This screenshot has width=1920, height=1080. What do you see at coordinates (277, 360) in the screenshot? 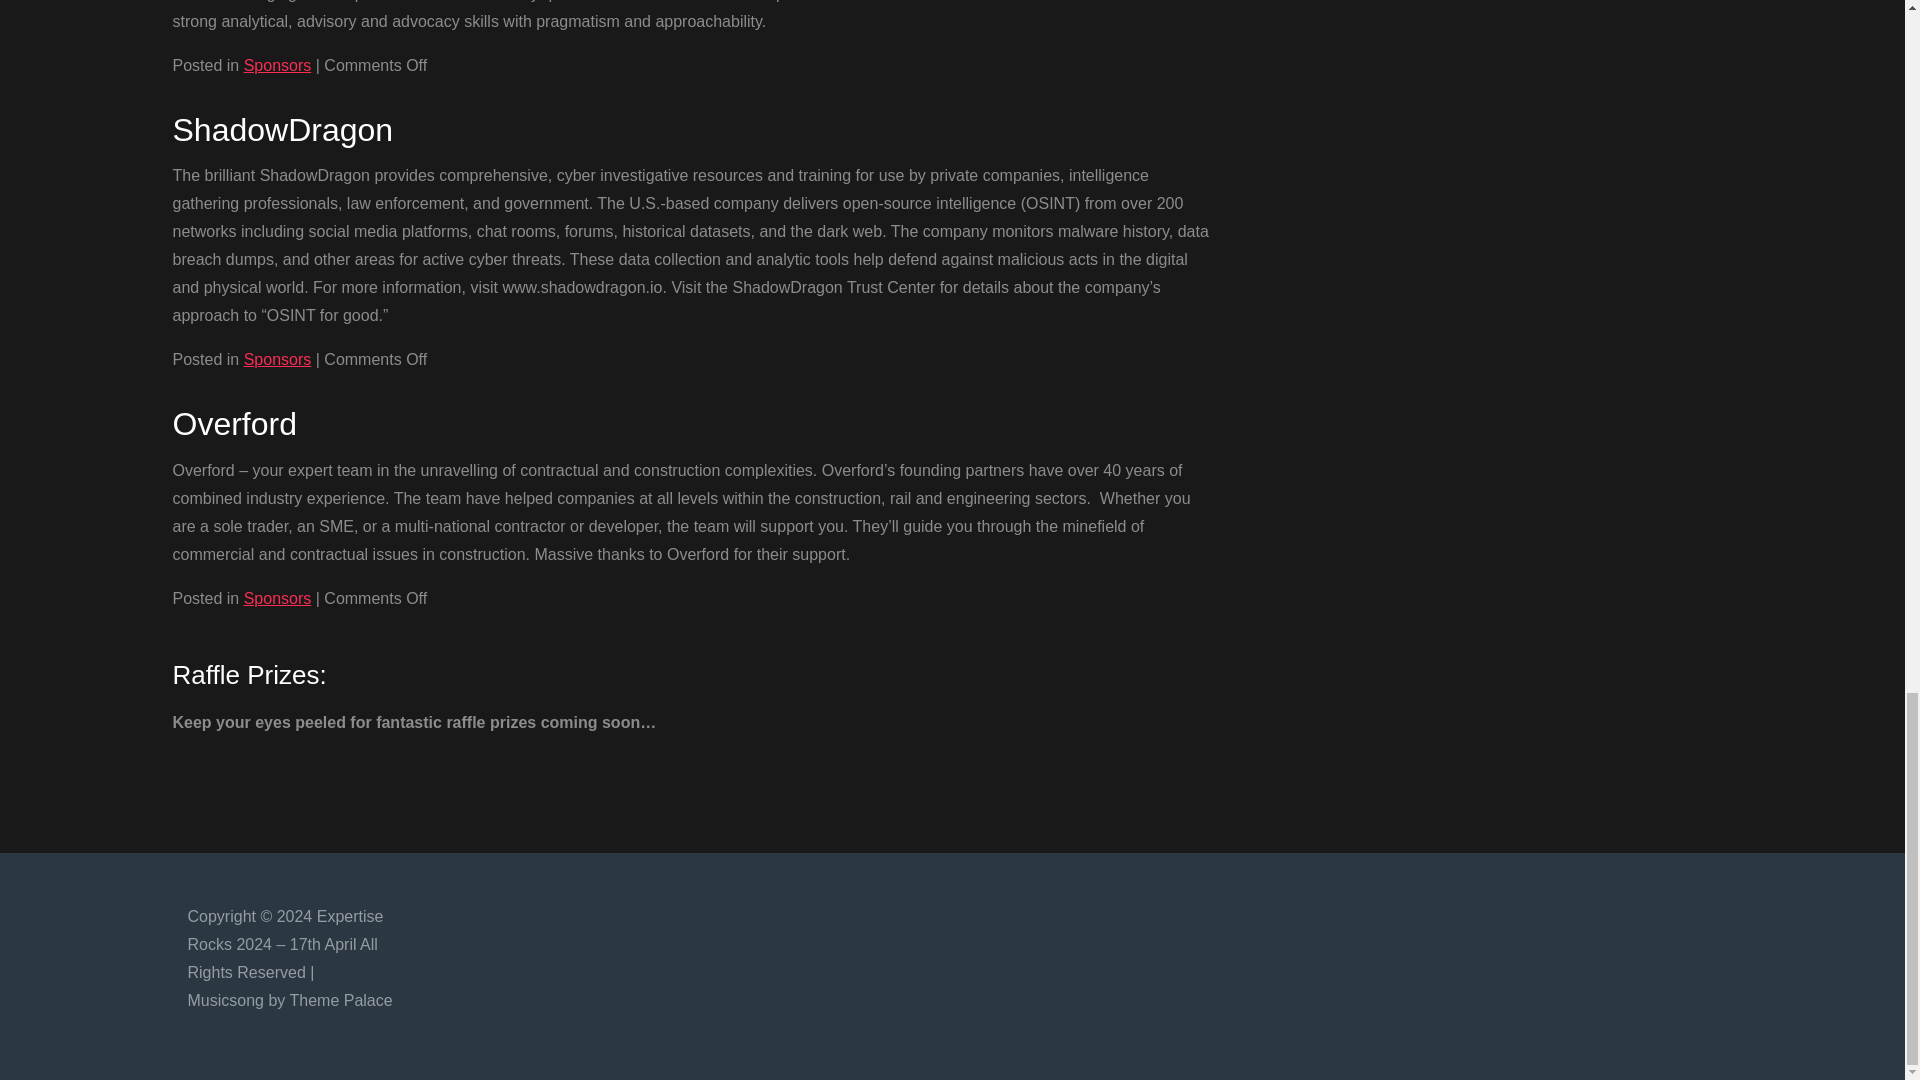
I see `Sponsors` at bounding box center [277, 360].